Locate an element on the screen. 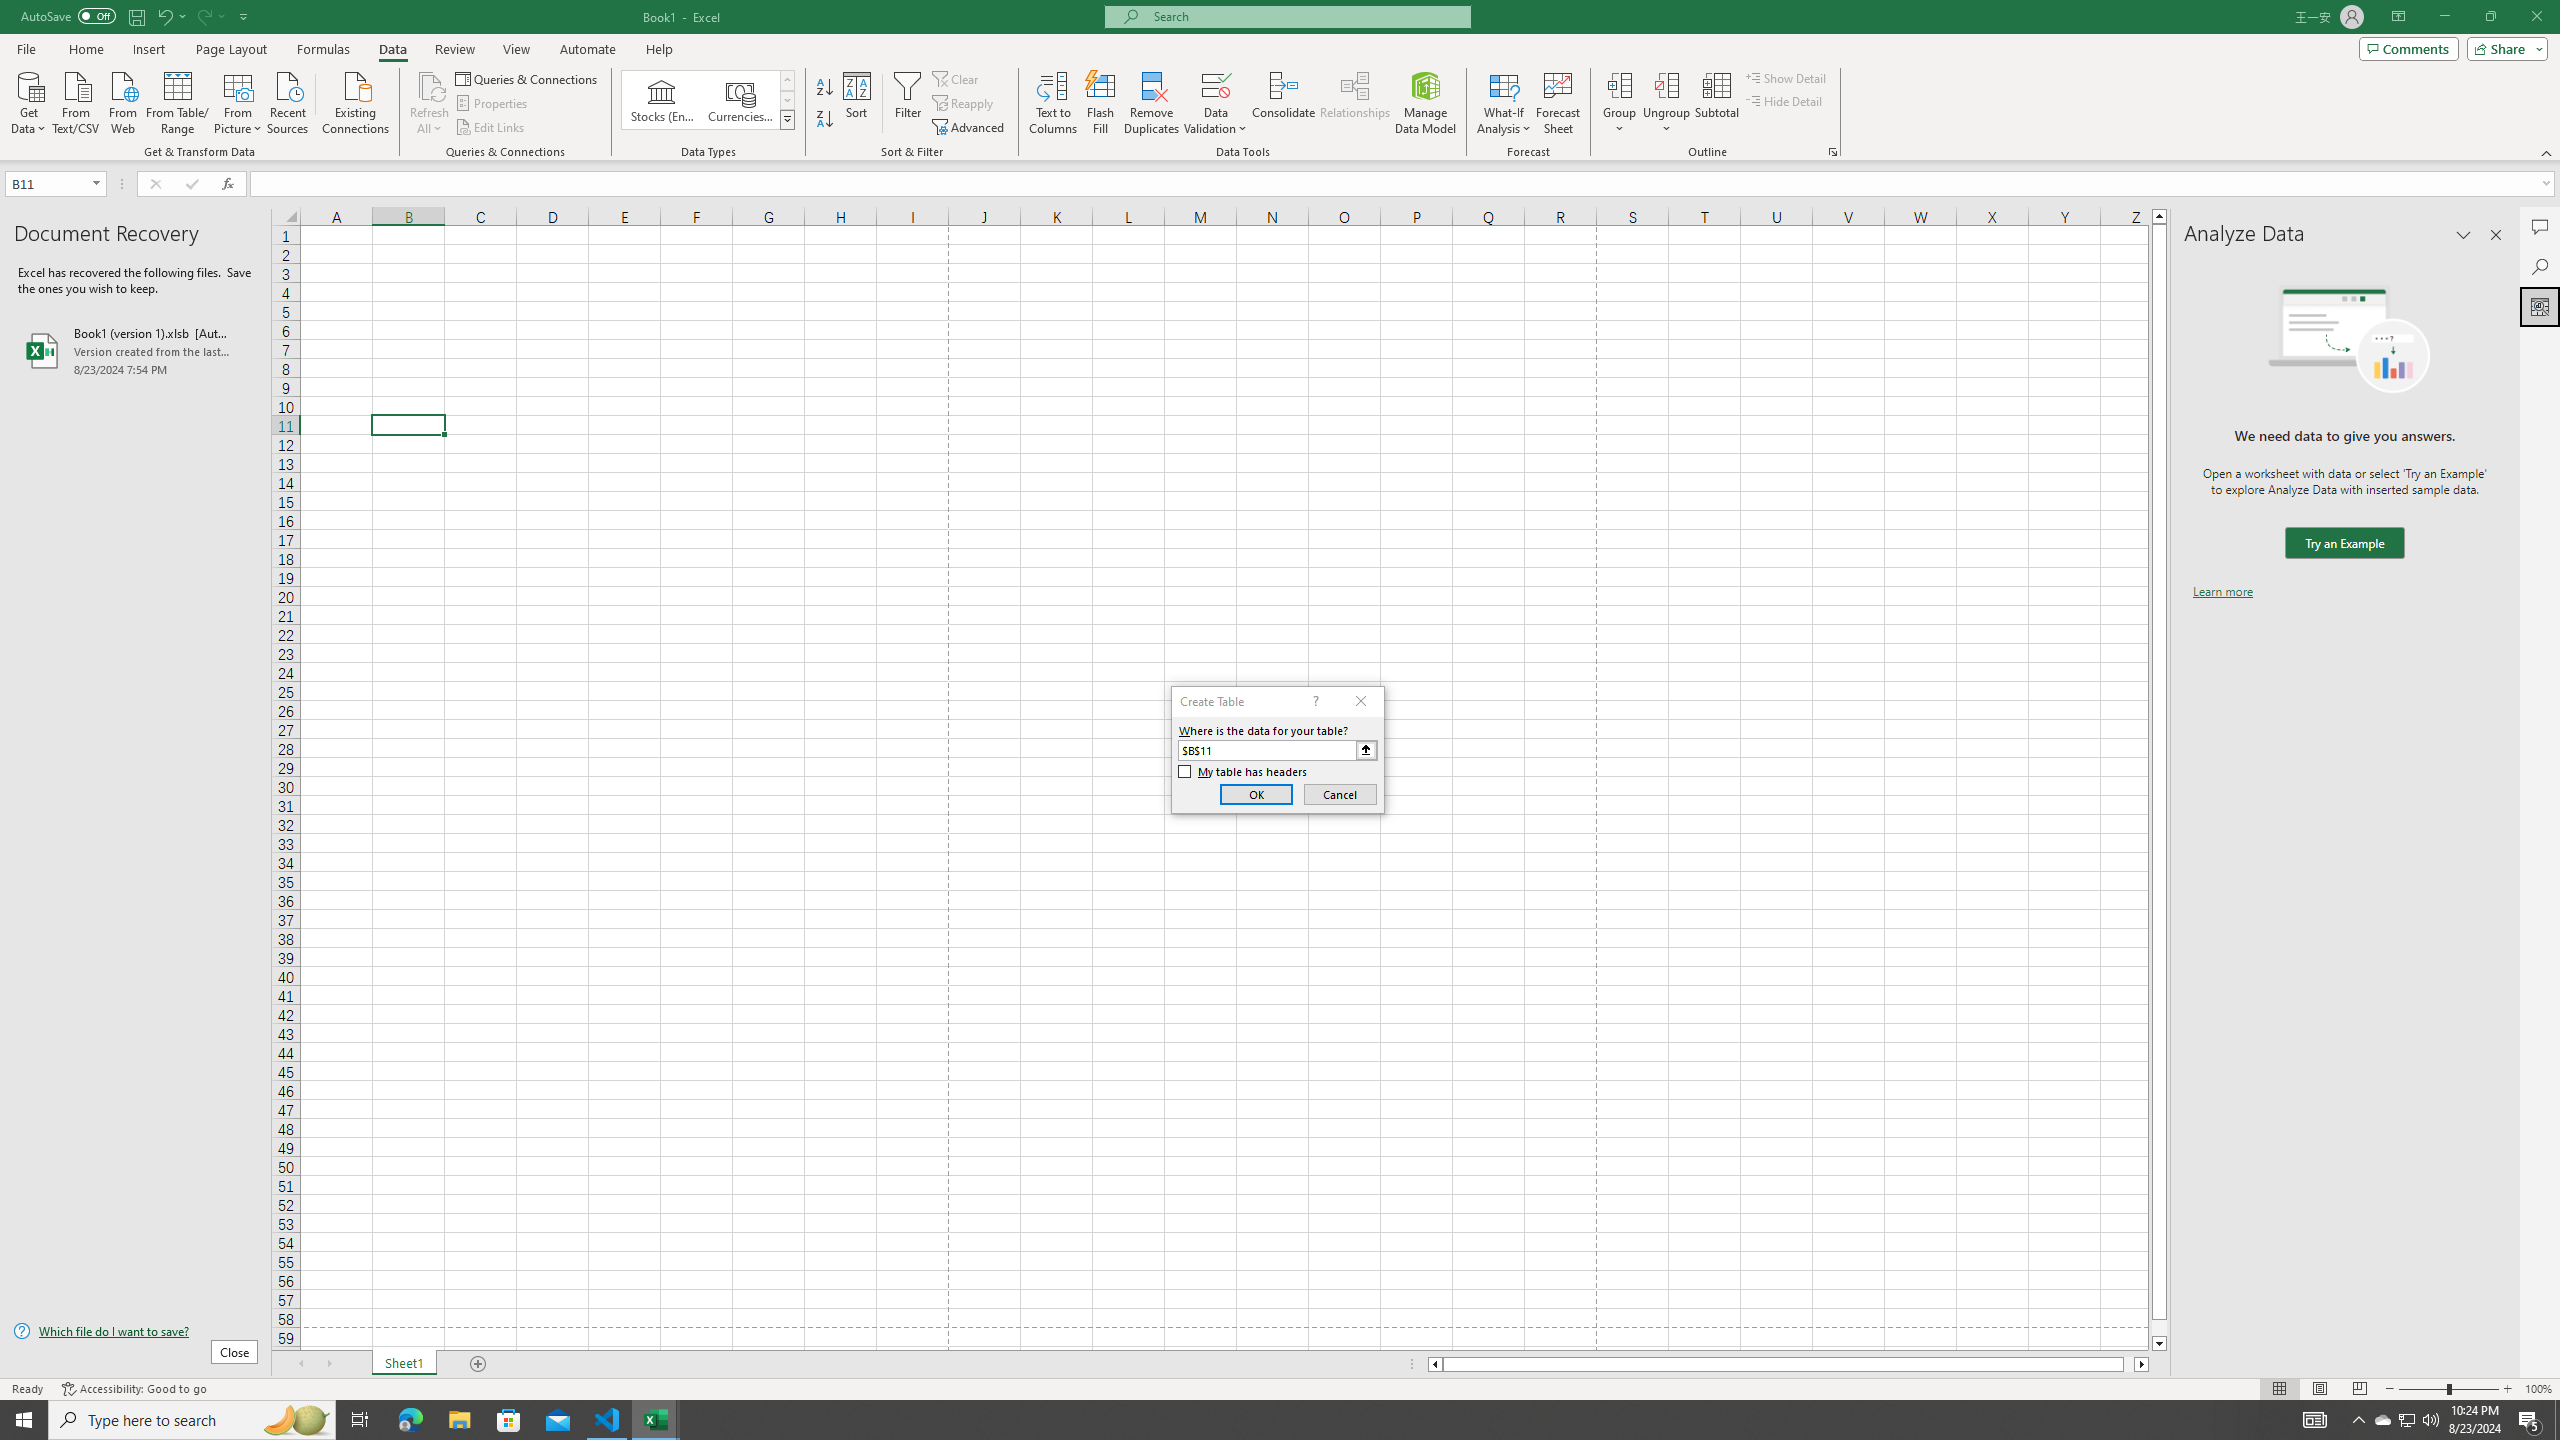 This screenshot has height=1440, width=2560. We need data to give you answers. Try an Example is located at coordinates (2344, 544).